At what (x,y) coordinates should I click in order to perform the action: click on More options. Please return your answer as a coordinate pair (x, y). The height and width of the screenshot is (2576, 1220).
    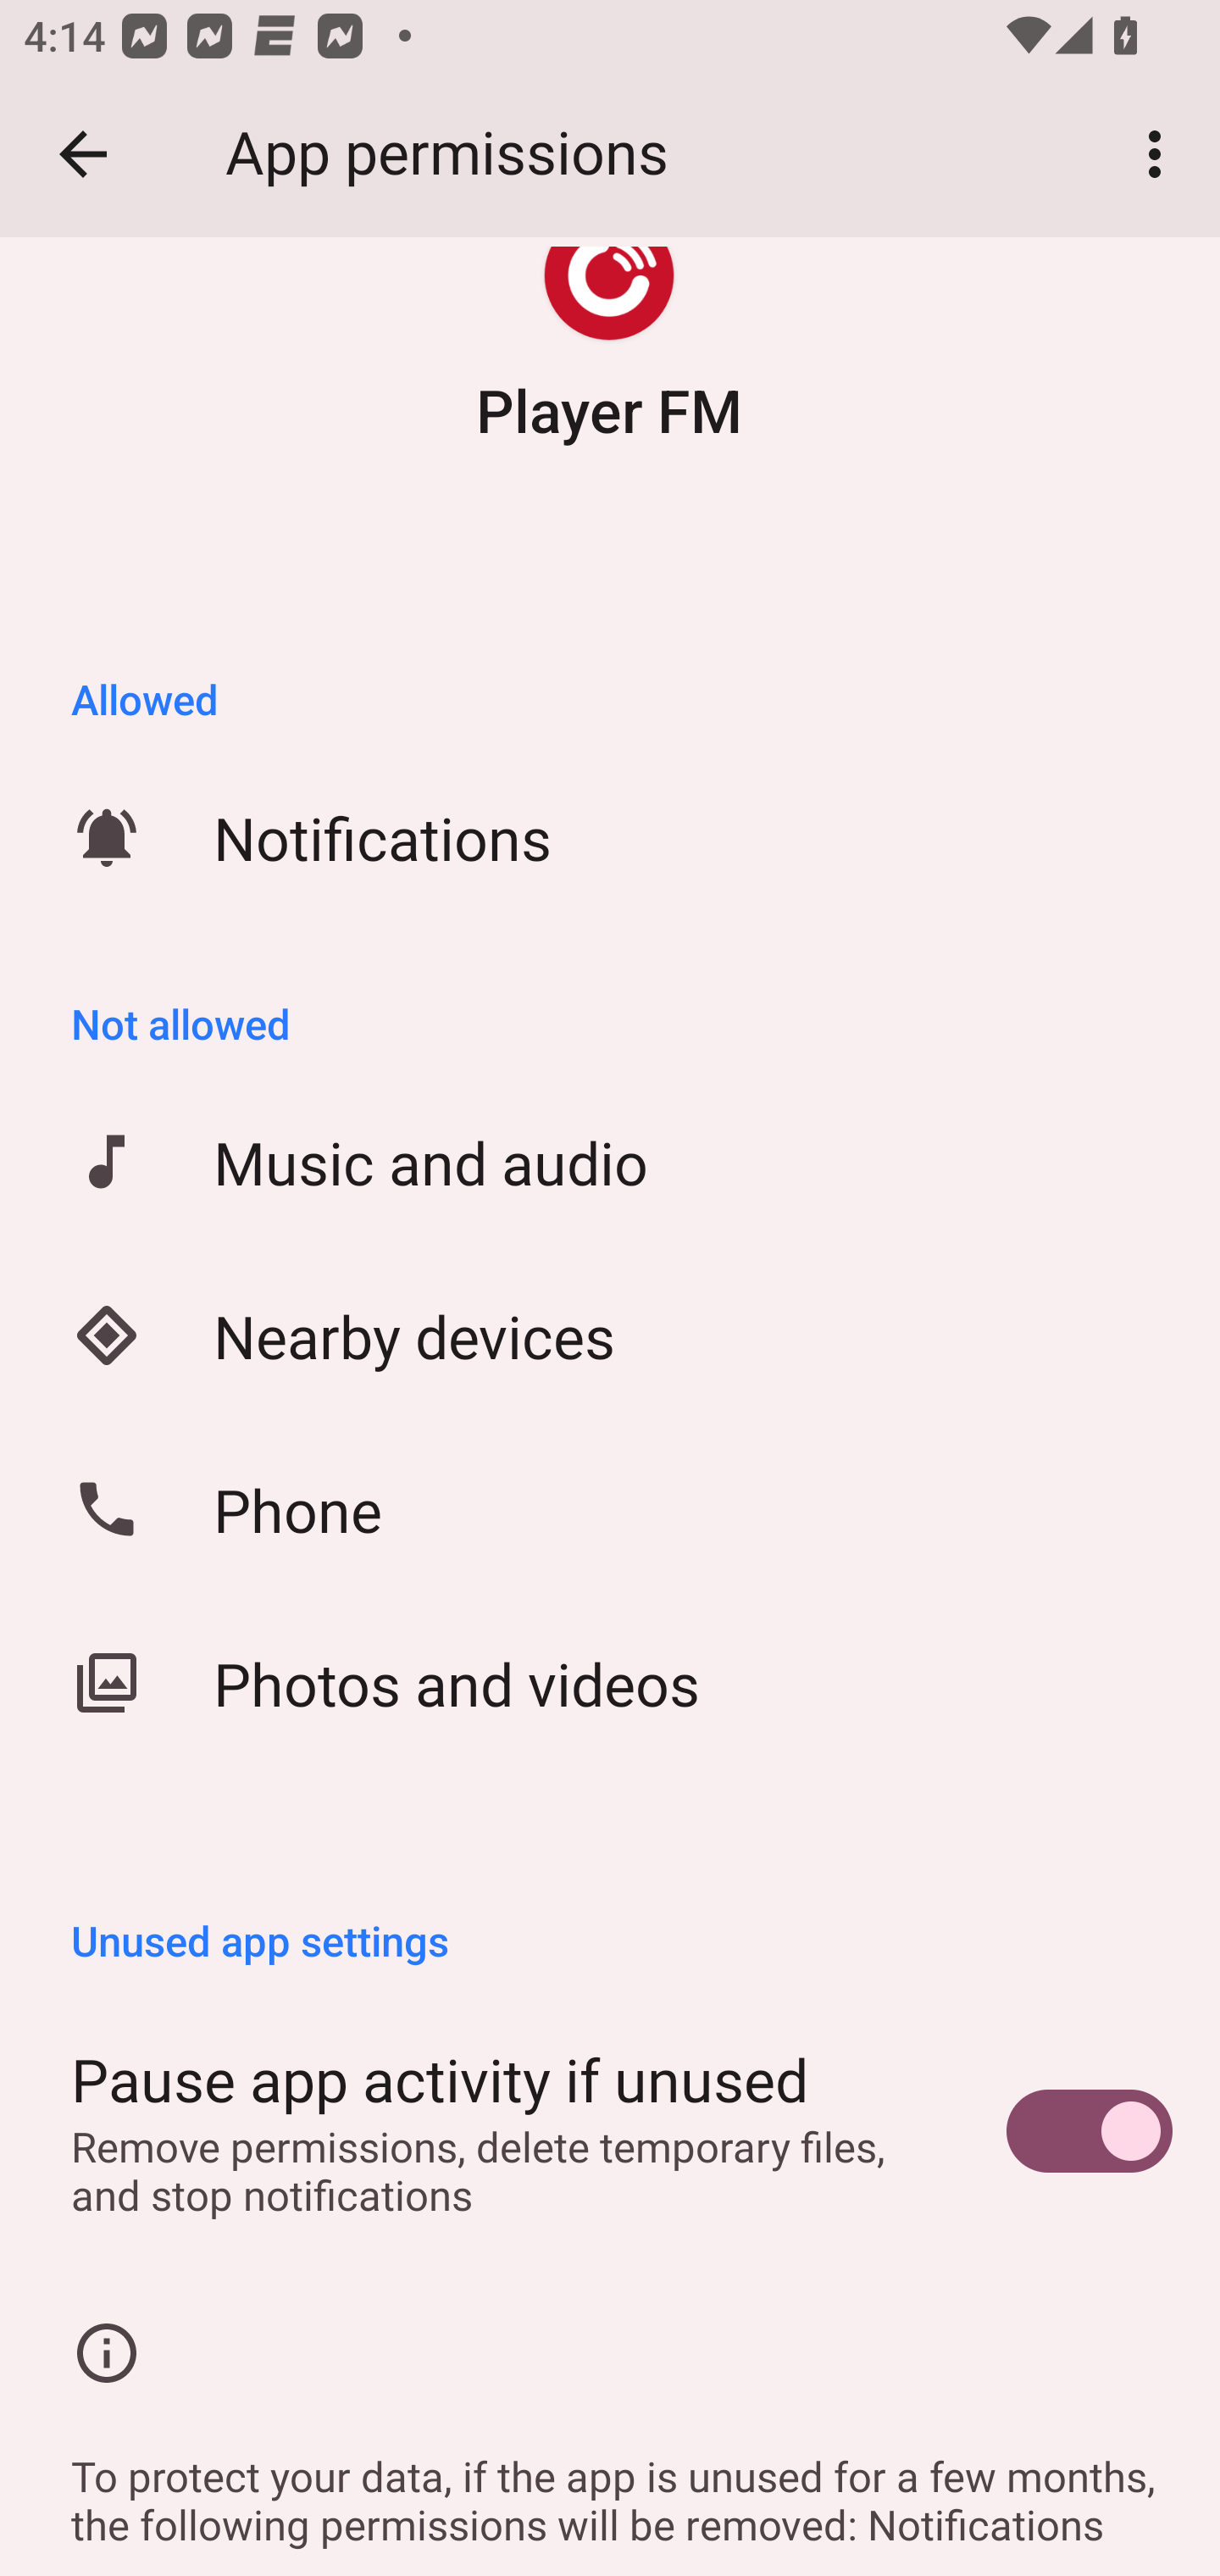
    Looking at the image, I should click on (1161, 154).